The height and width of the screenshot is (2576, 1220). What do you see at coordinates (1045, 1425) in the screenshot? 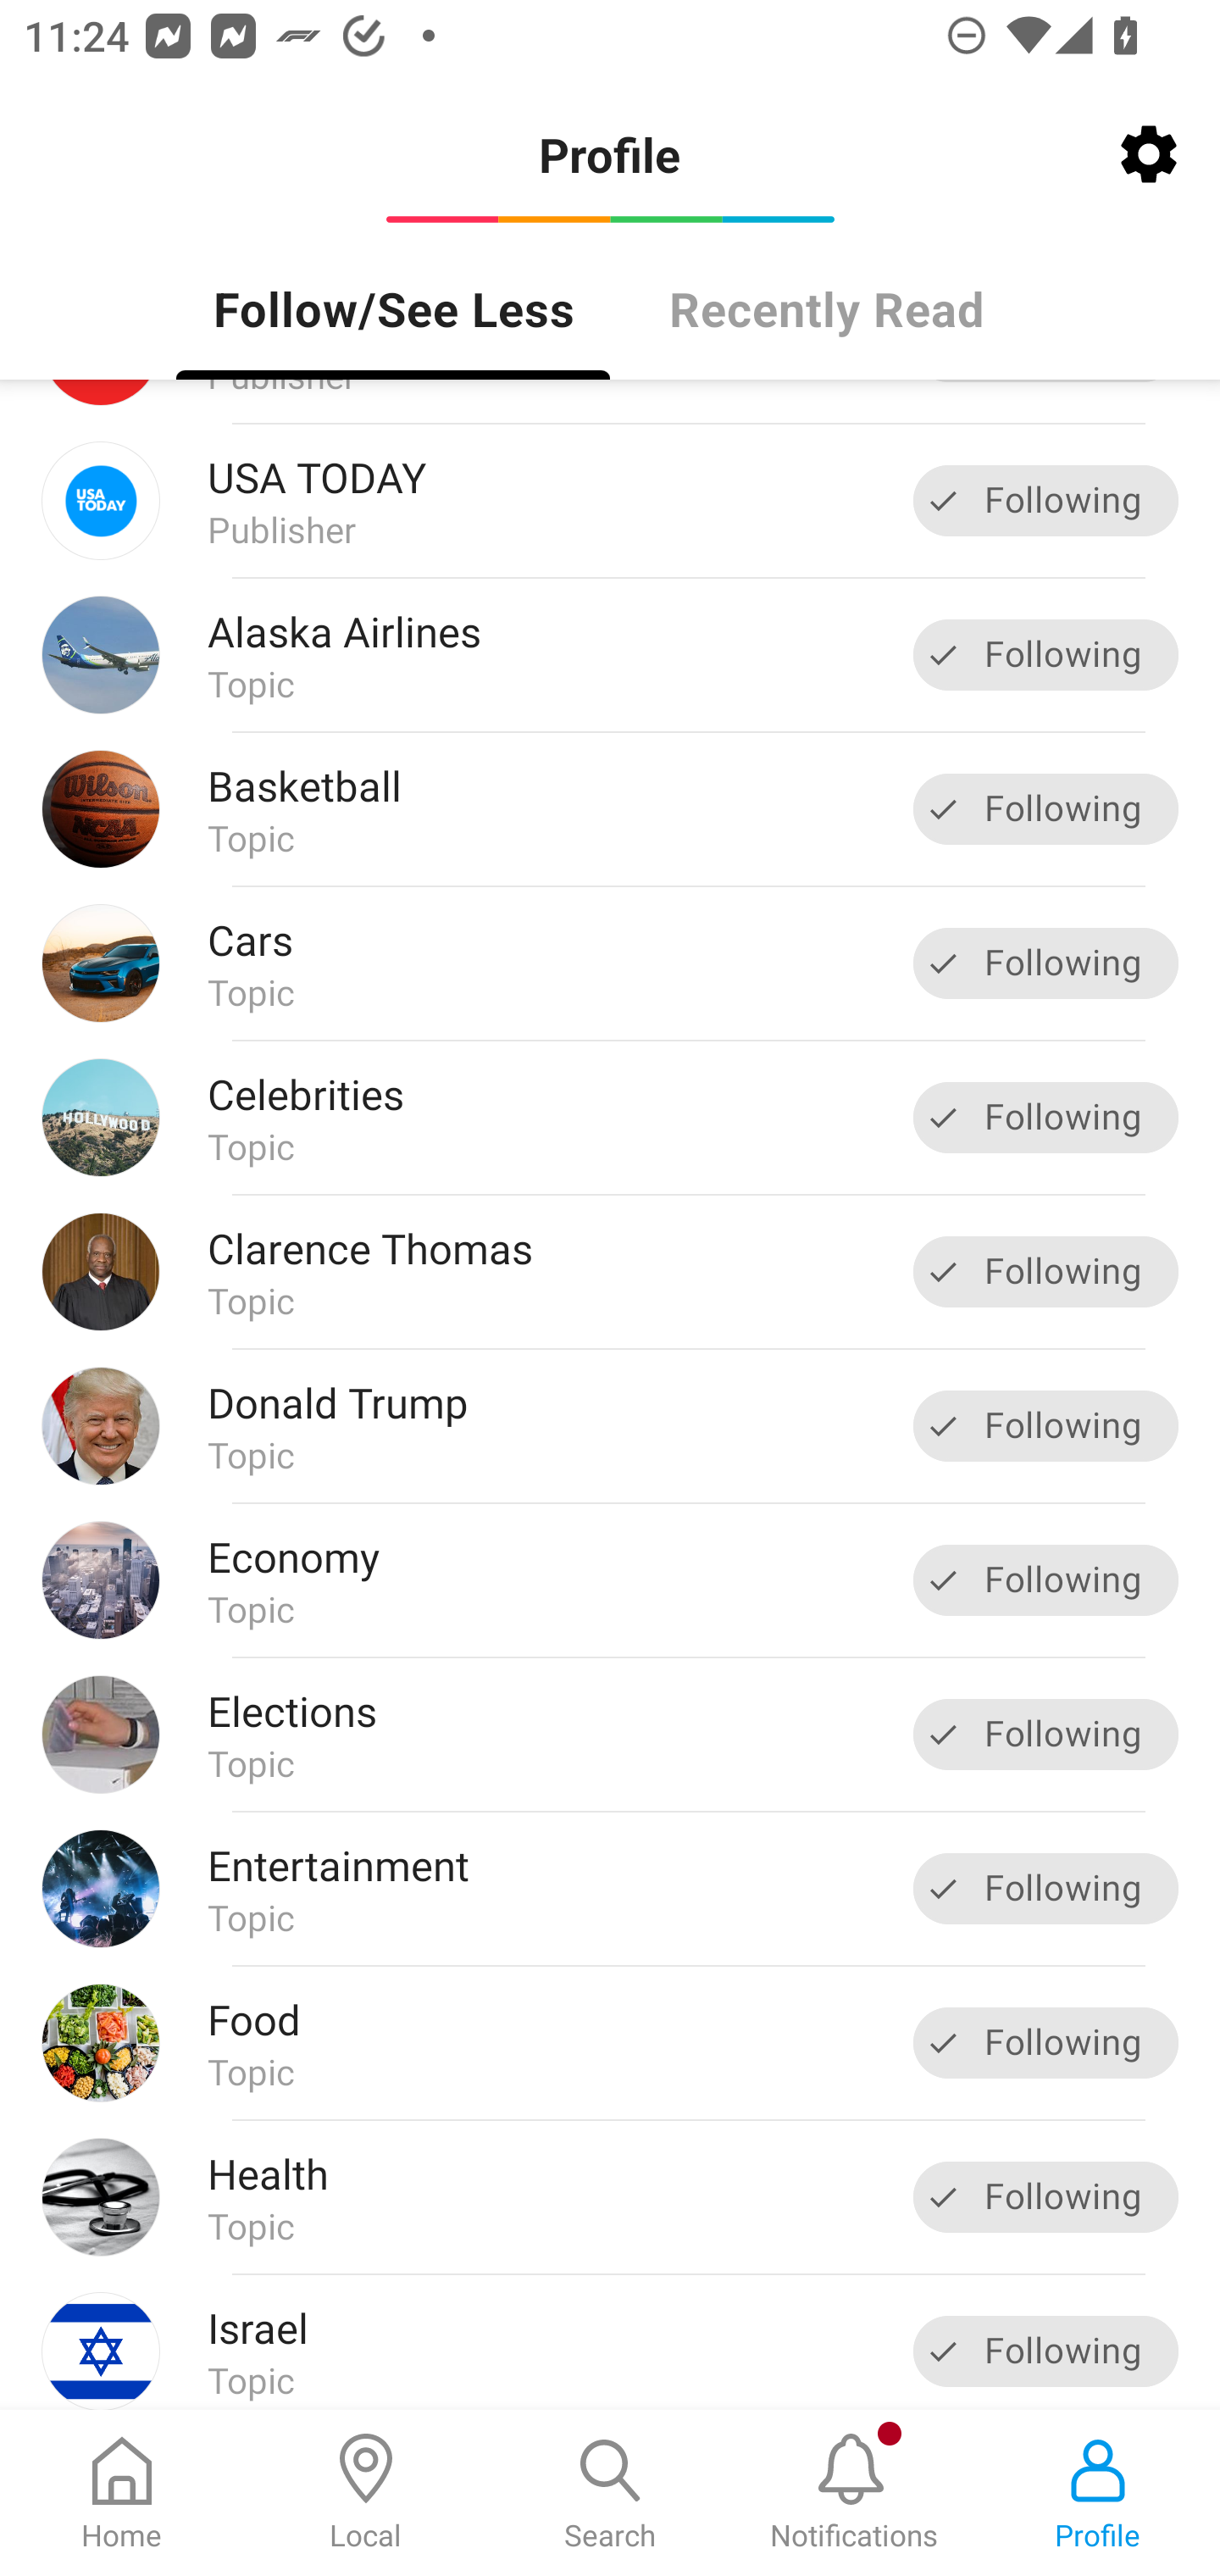
I see `Following` at bounding box center [1045, 1425].